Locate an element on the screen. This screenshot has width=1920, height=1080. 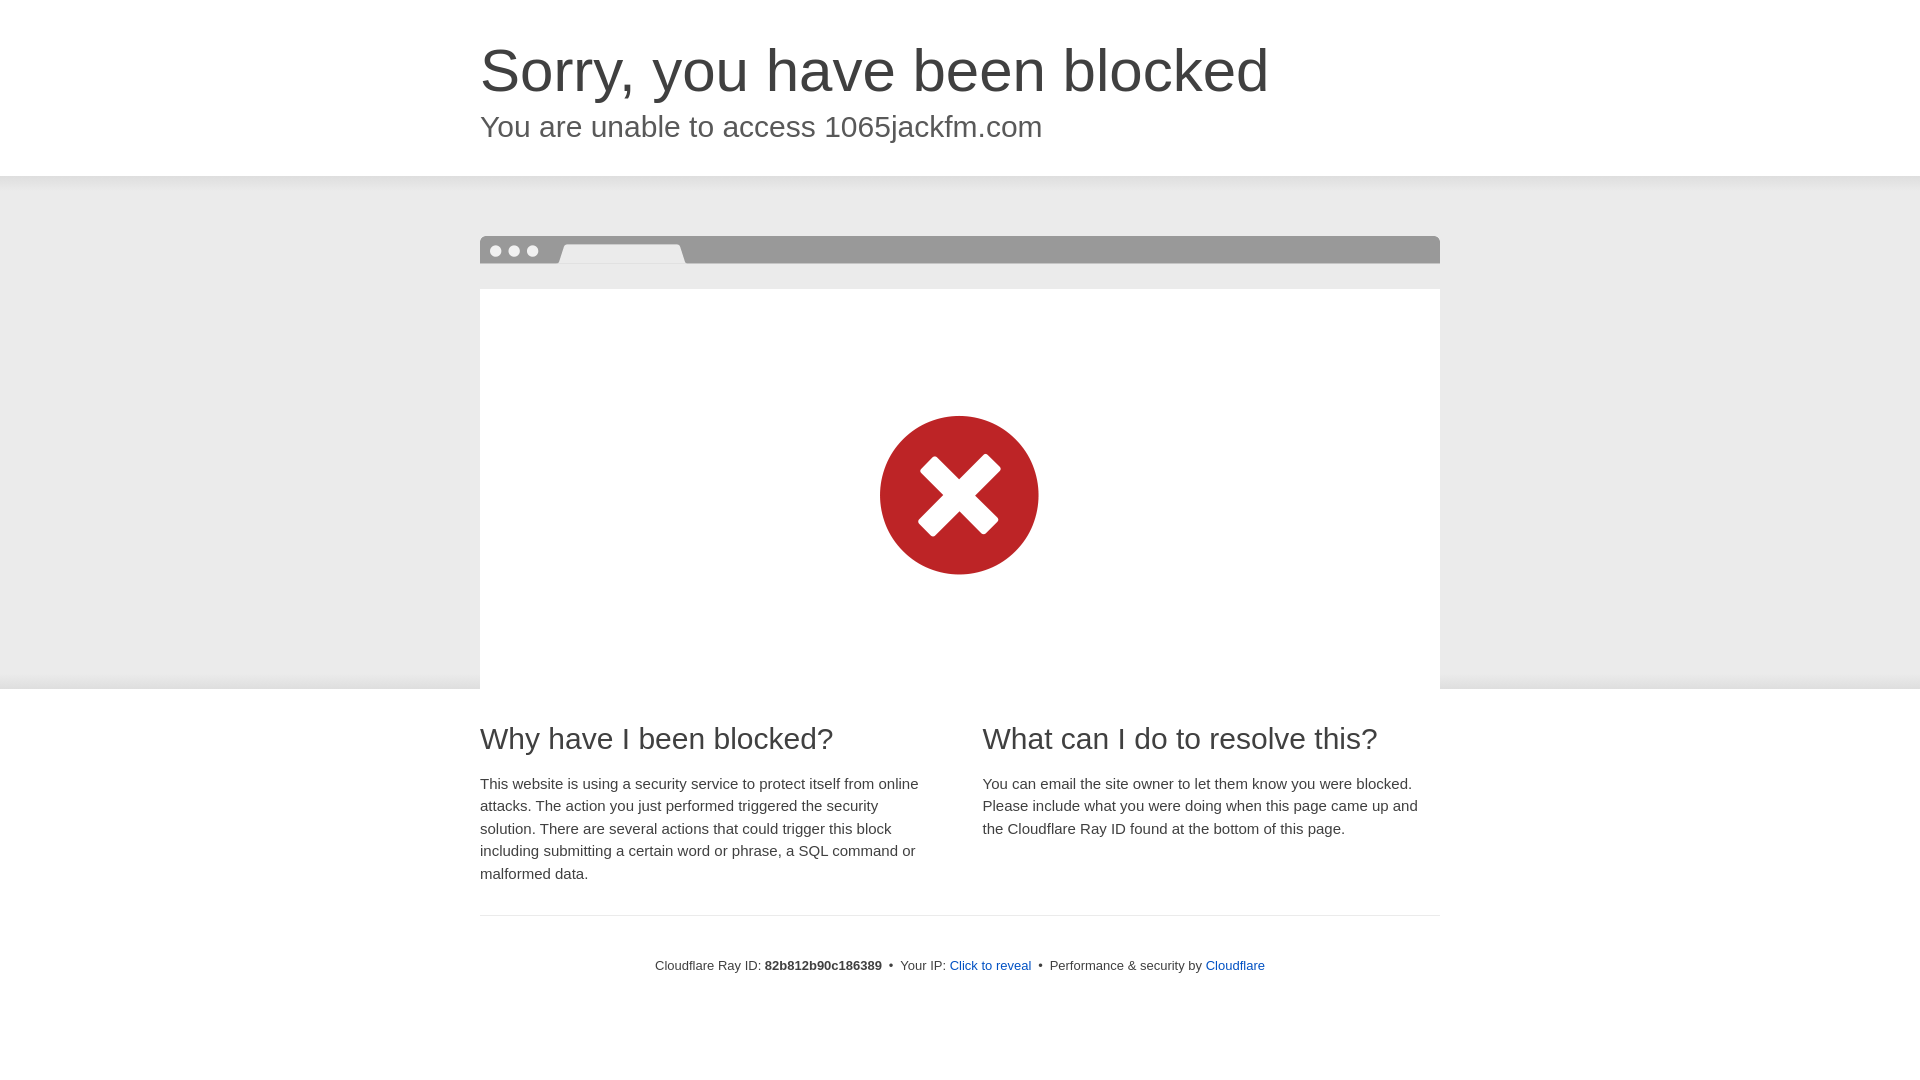
Cloudflare is located at coordinates (1236, 966).